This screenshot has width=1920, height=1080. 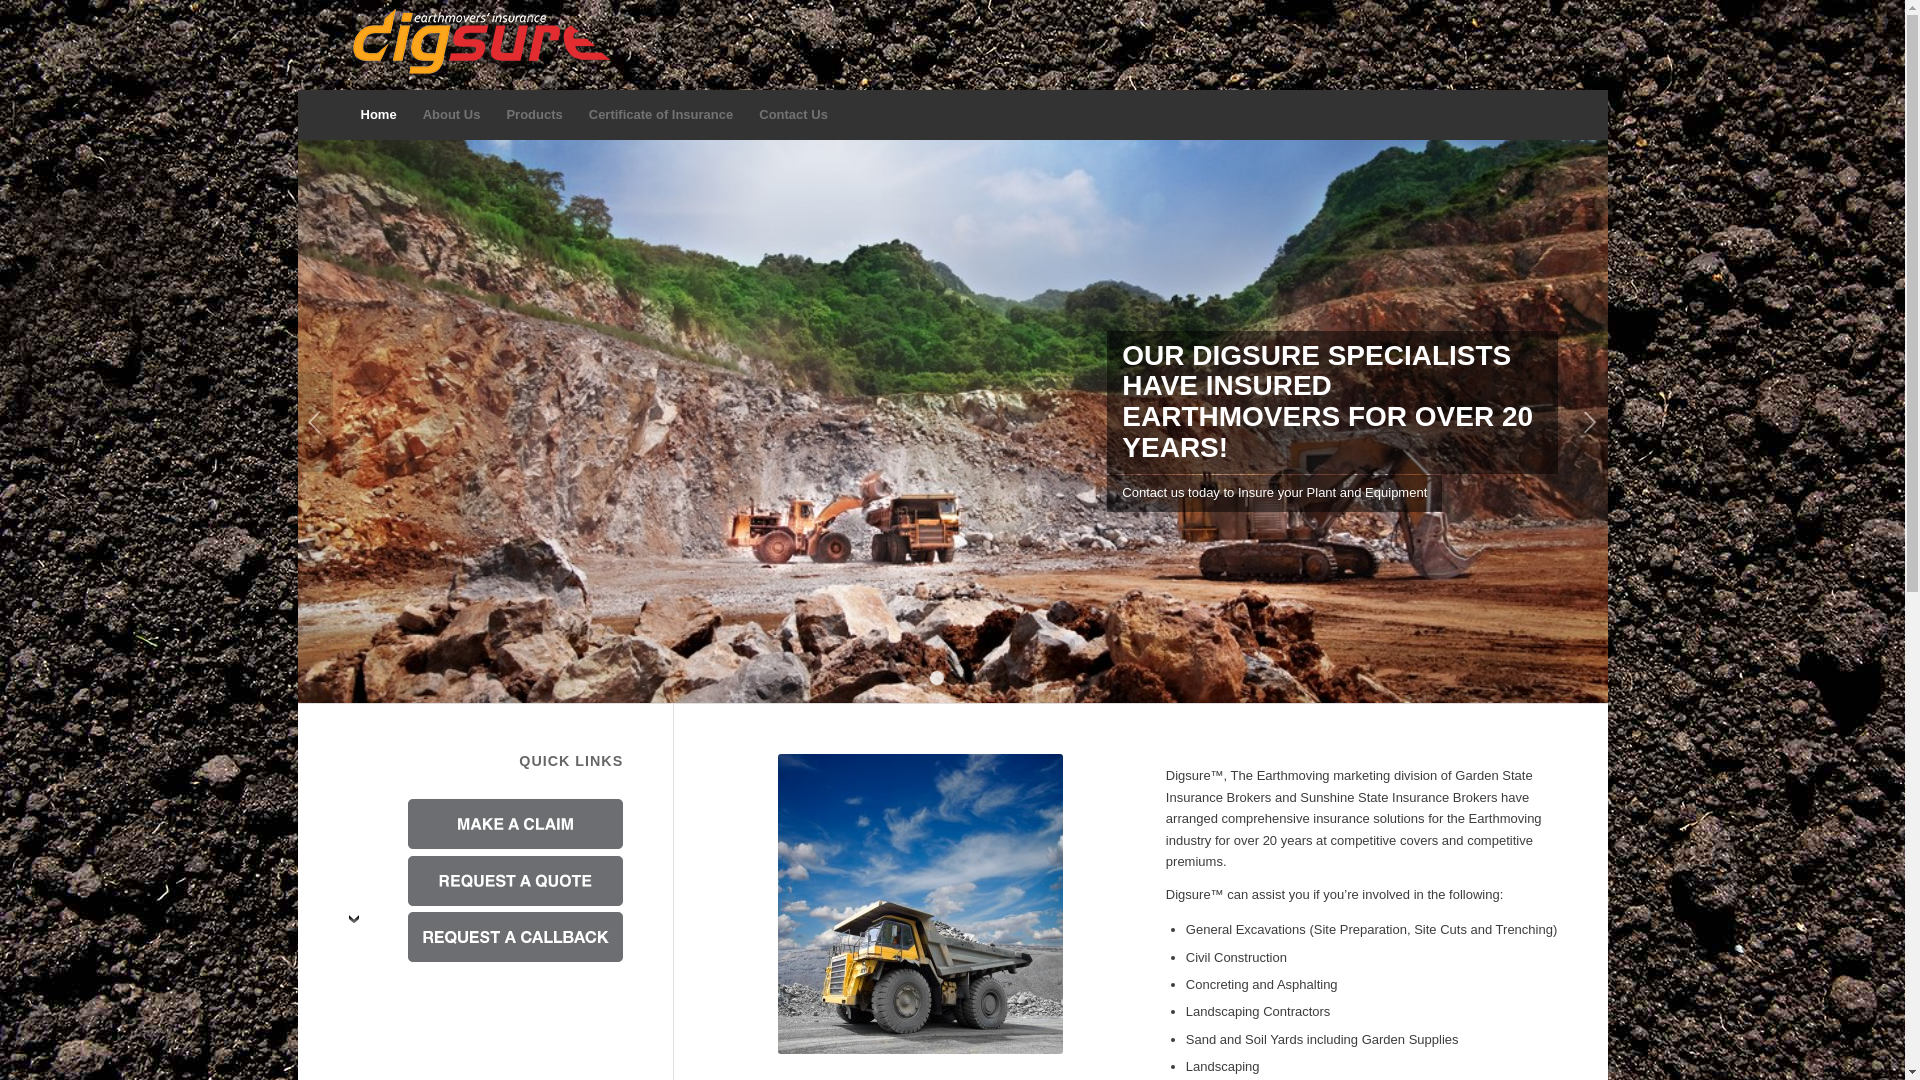 I want to click on Insurance from the East to the West, so click(x=953, y=422).